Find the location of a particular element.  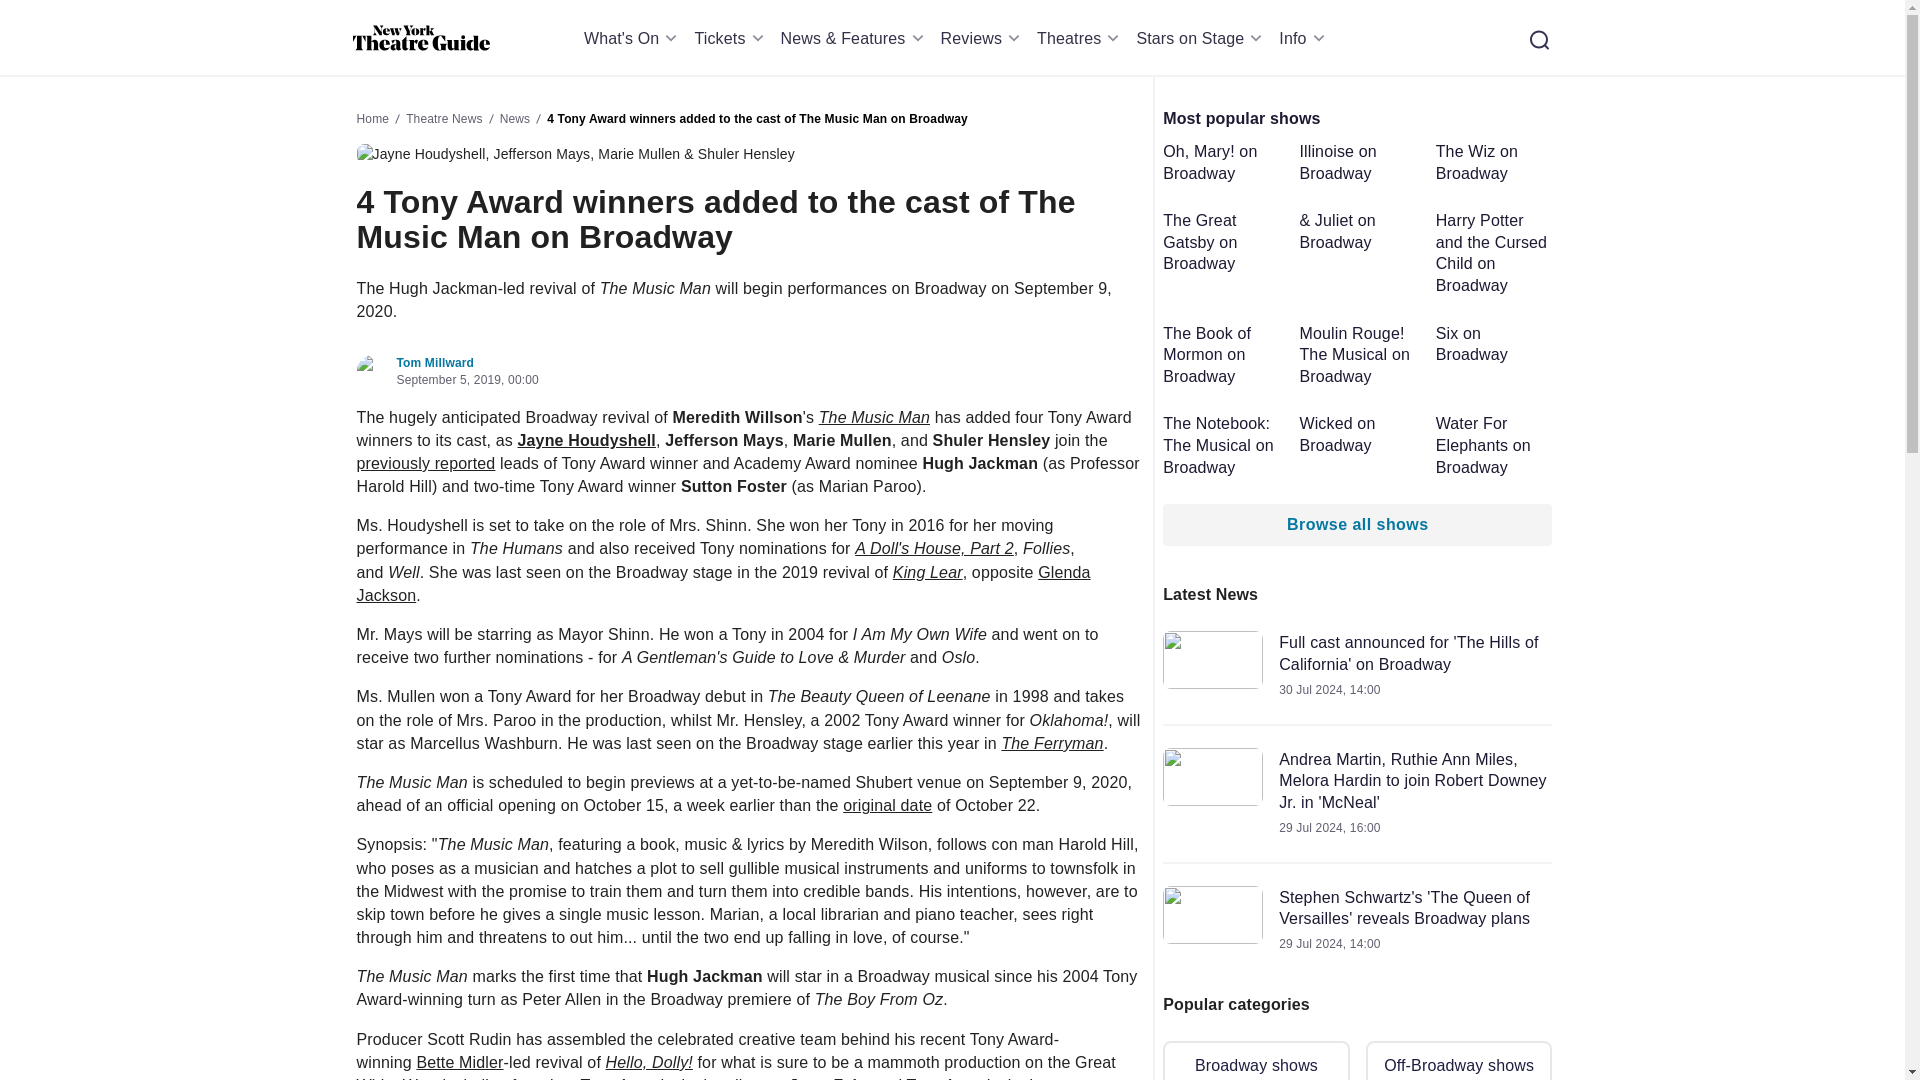

Read more about Water For Elephants on Broadway is located at coordinates (1494, 445).